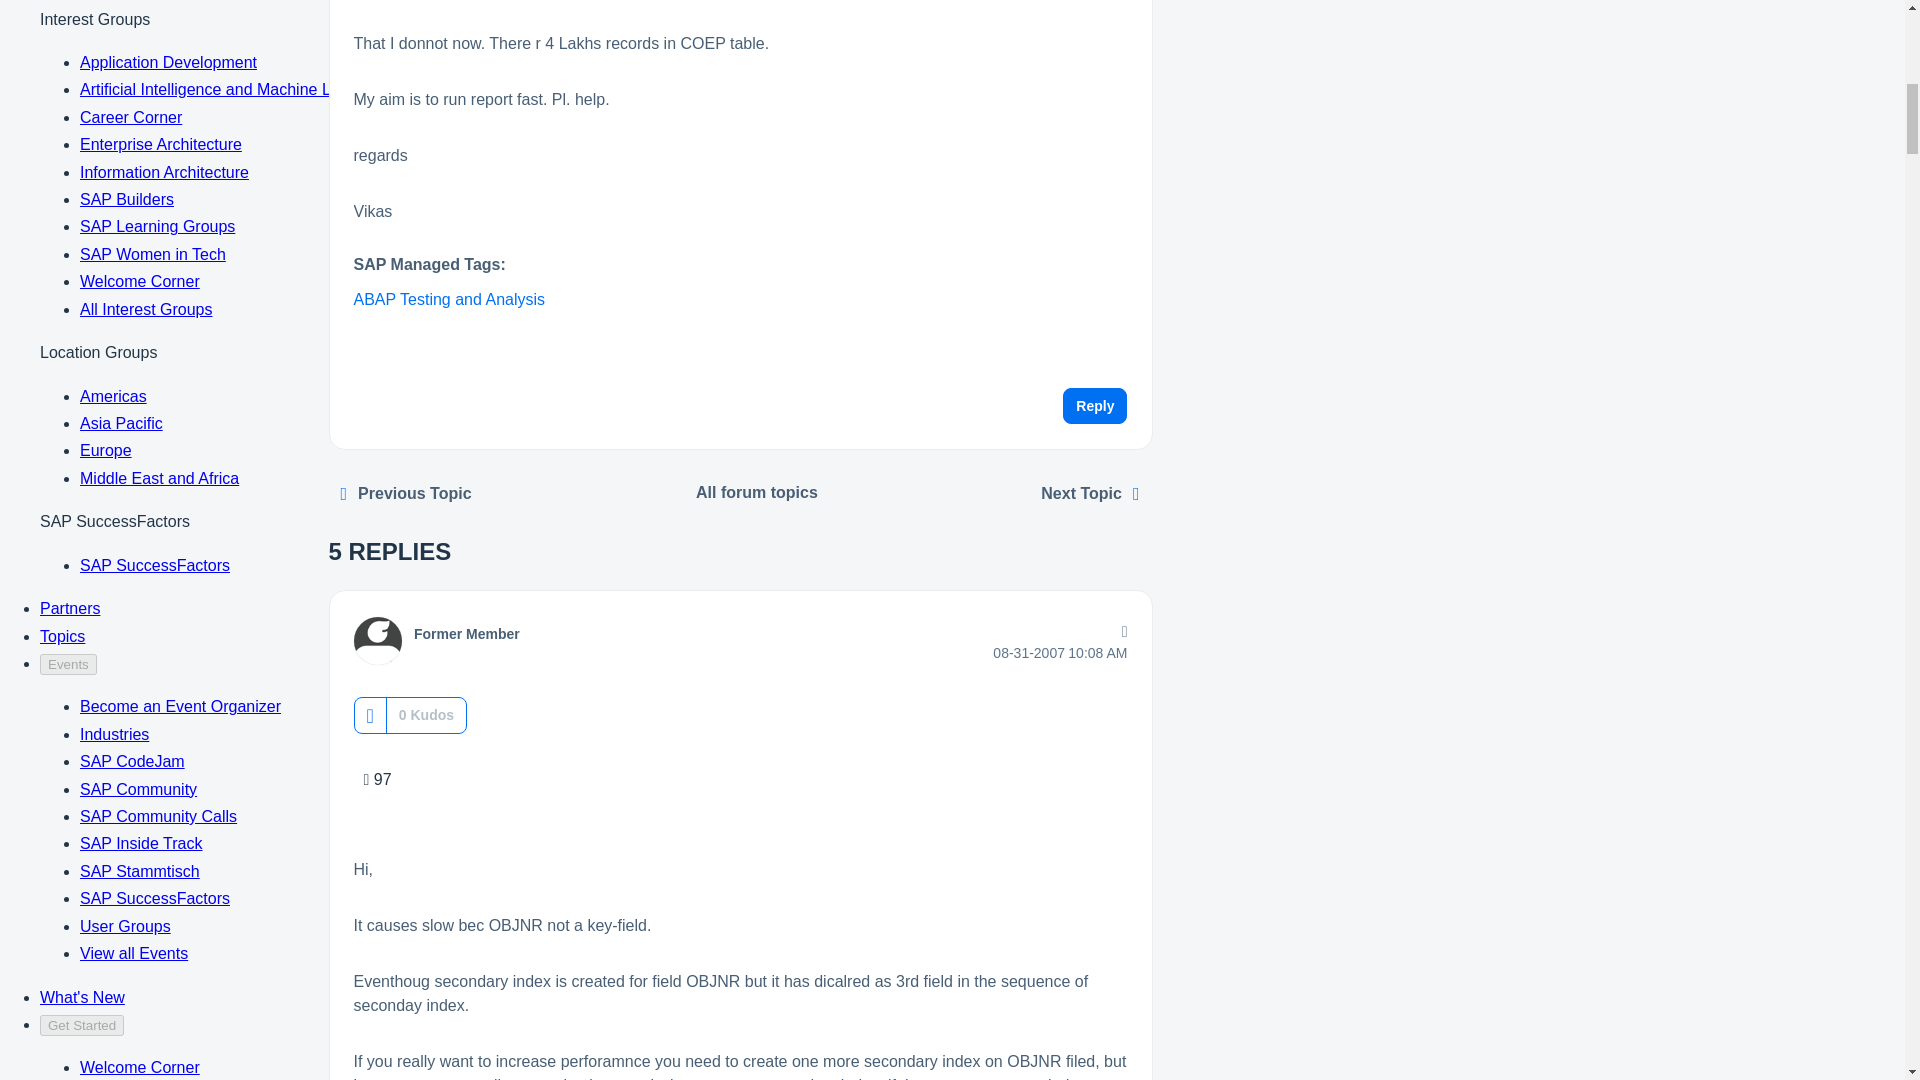  I want to click on Next Topic, so click(1090, 494).